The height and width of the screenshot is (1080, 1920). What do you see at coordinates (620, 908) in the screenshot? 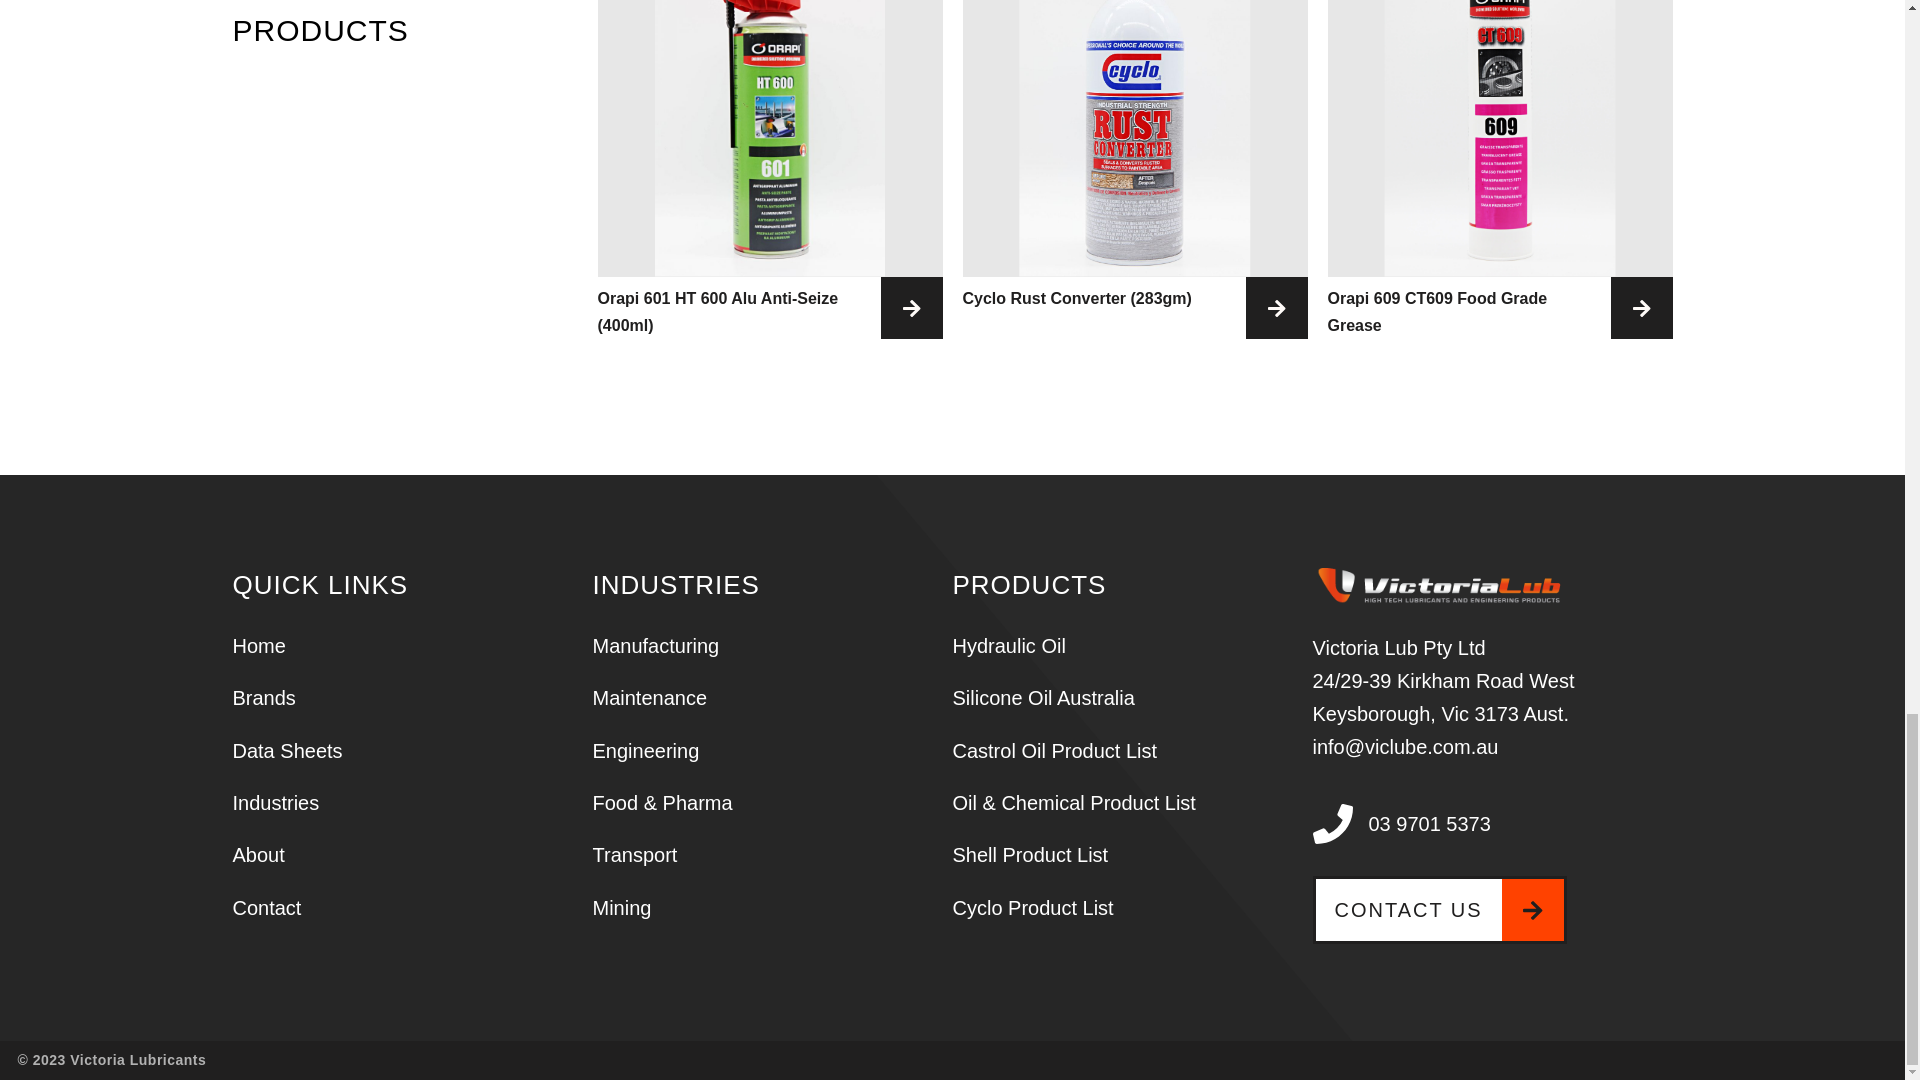
I see `Mining` at bounding box center [620, 908].